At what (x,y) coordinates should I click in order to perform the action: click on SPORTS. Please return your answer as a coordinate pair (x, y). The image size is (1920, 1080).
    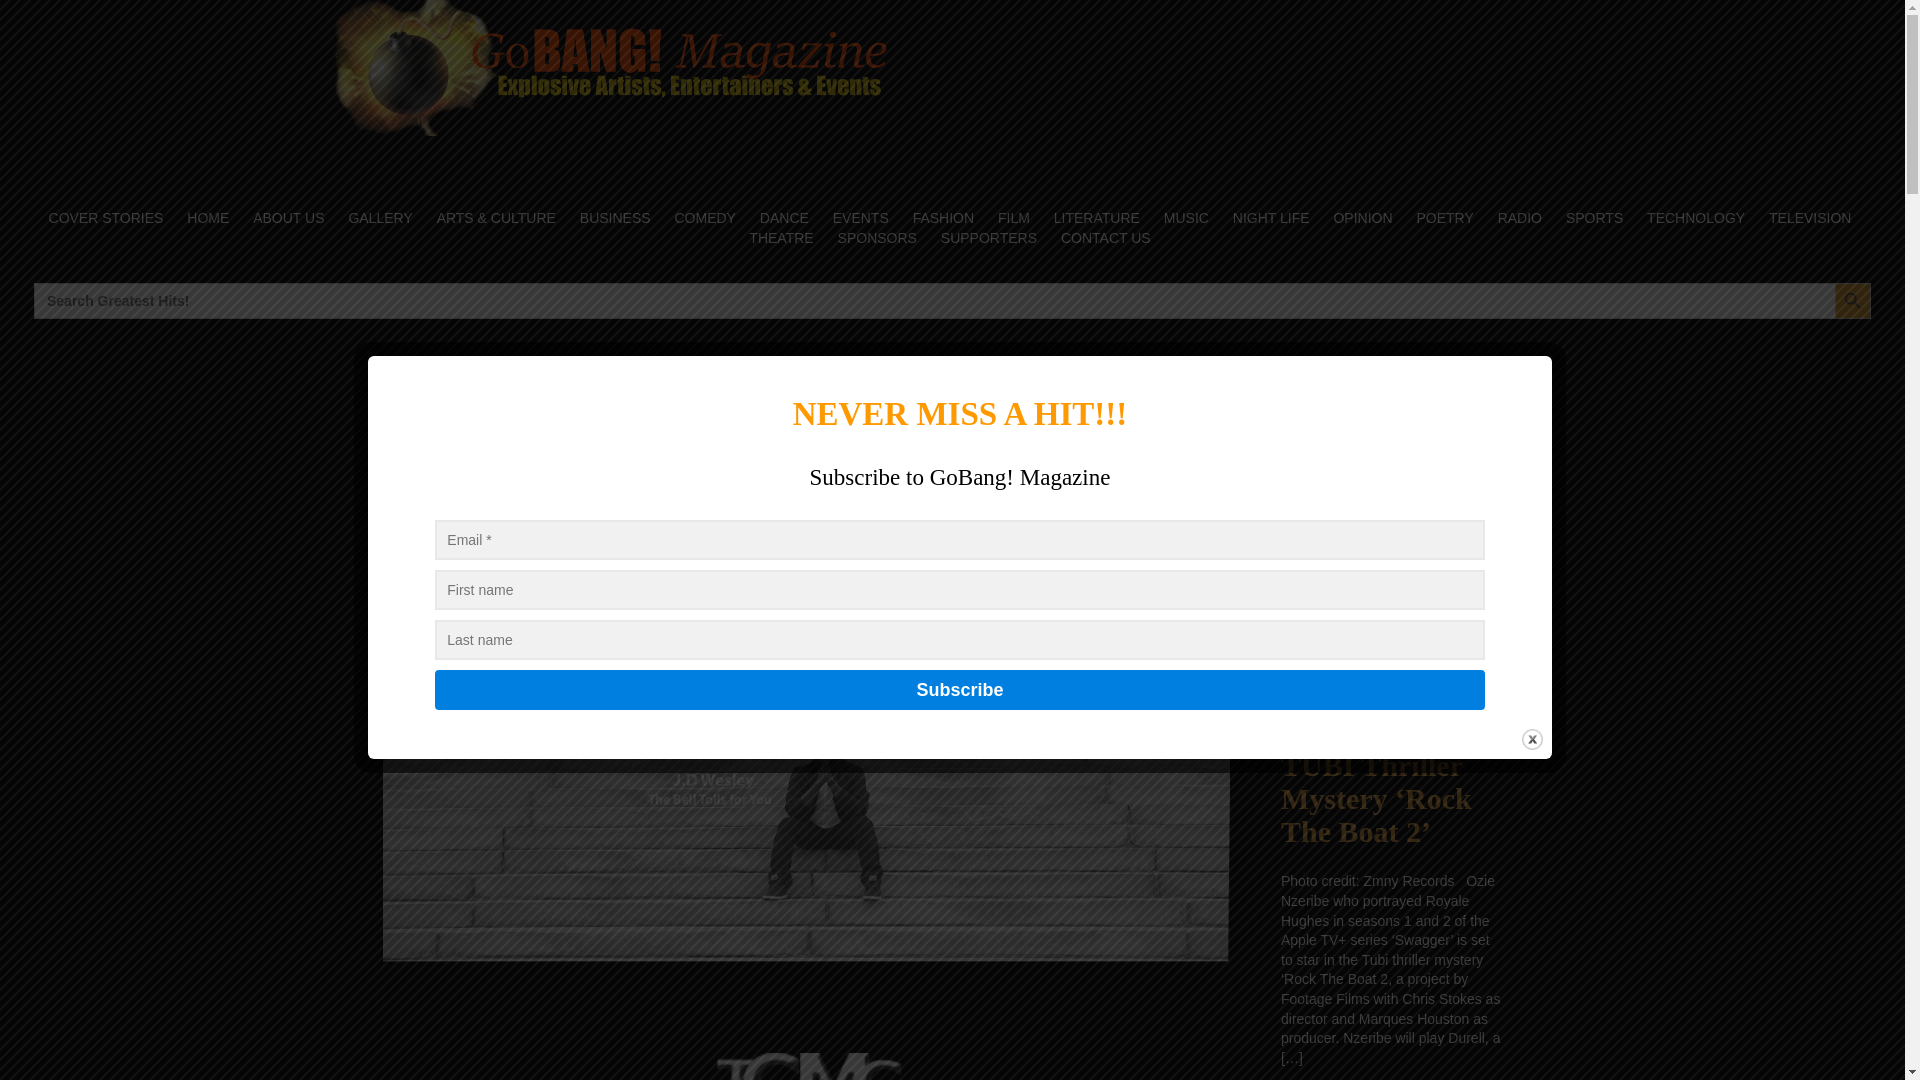
    Looking at the image, I should click on (1594, 217).